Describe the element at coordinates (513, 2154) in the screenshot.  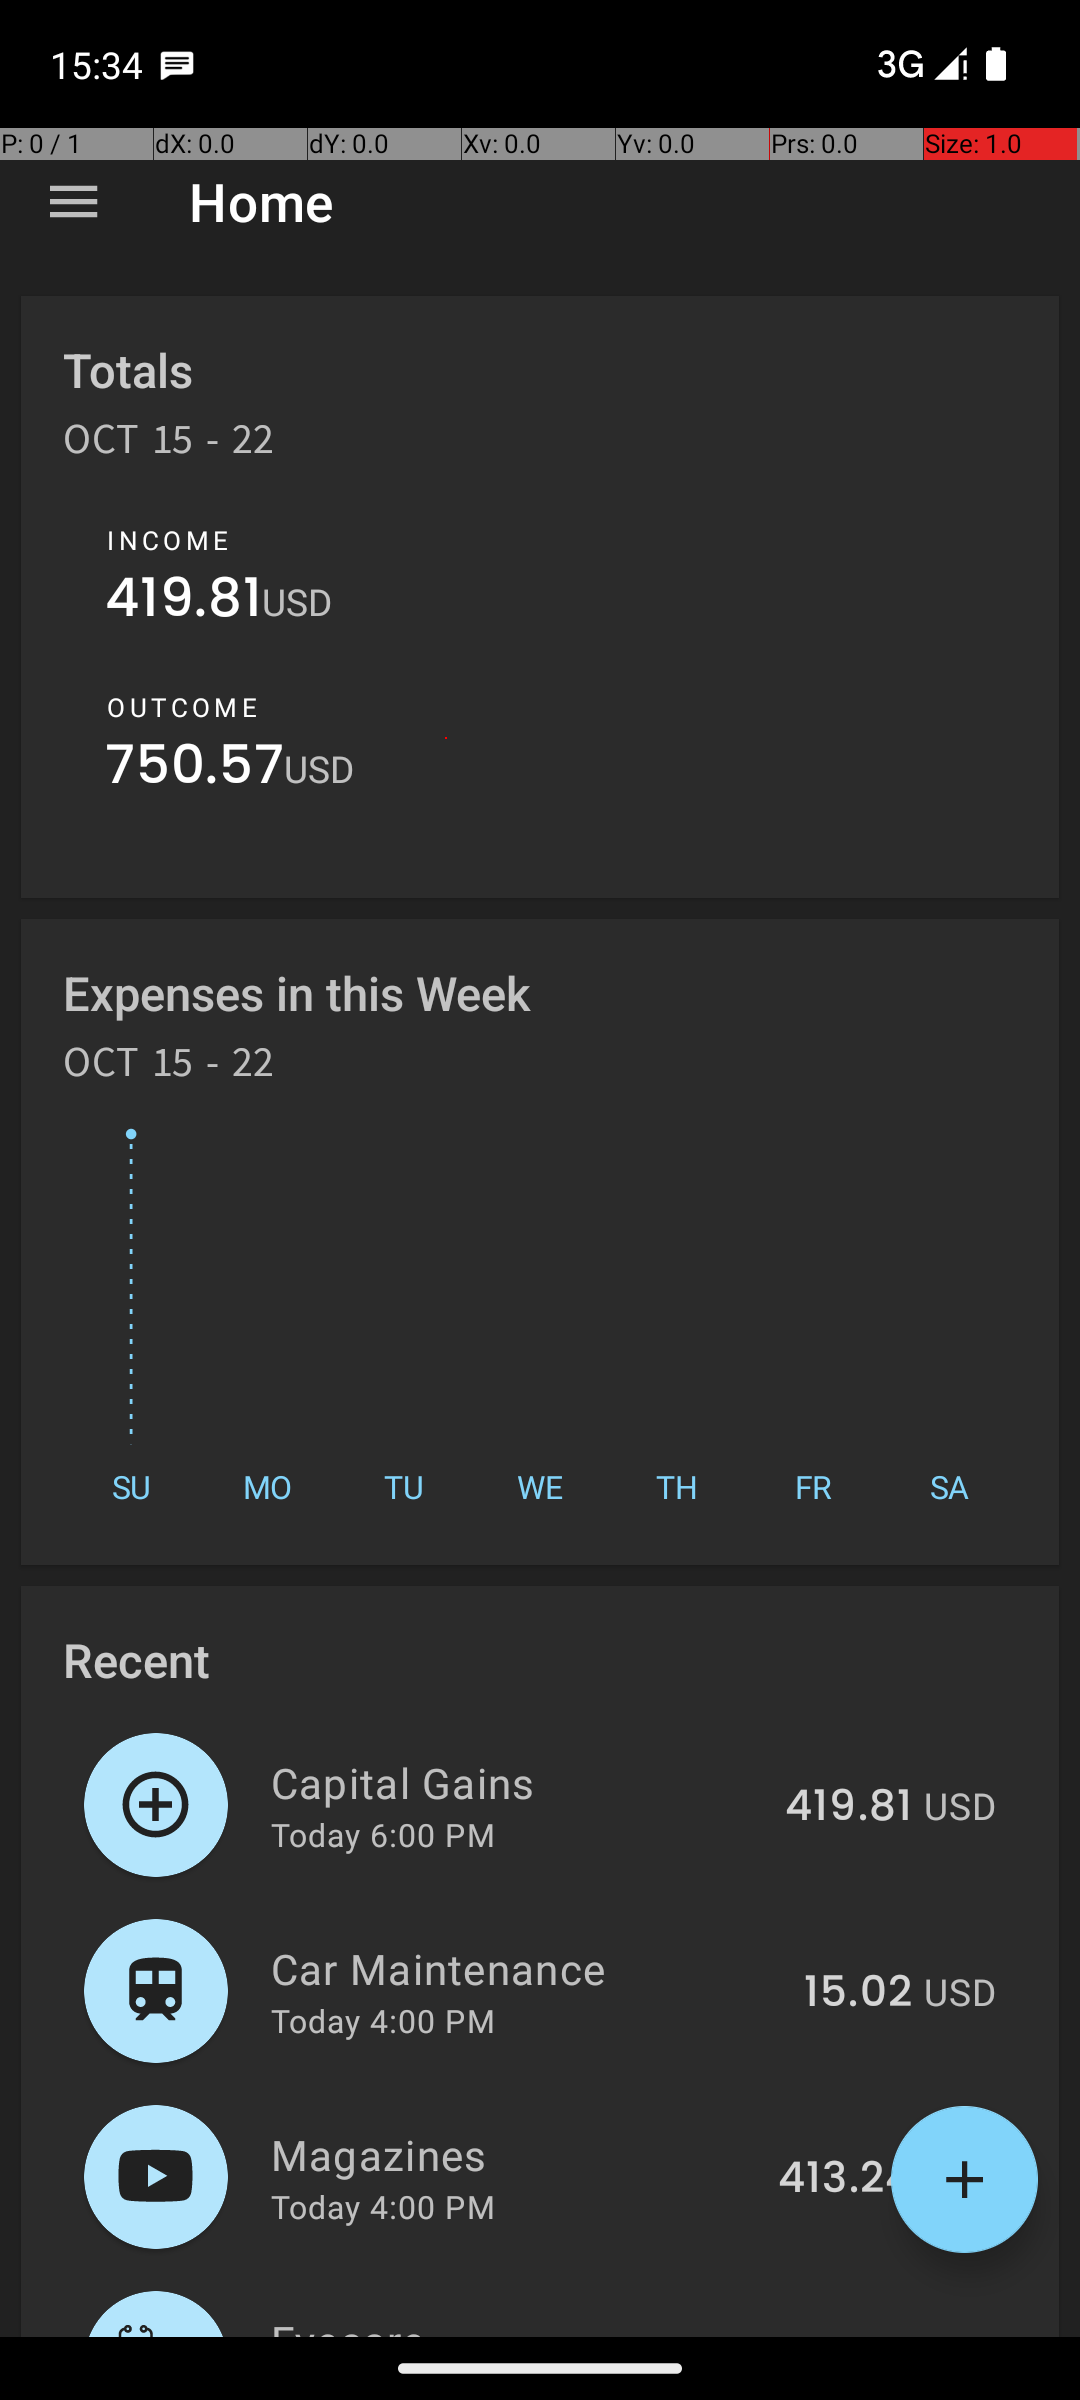
I see `Magazines` at that location.